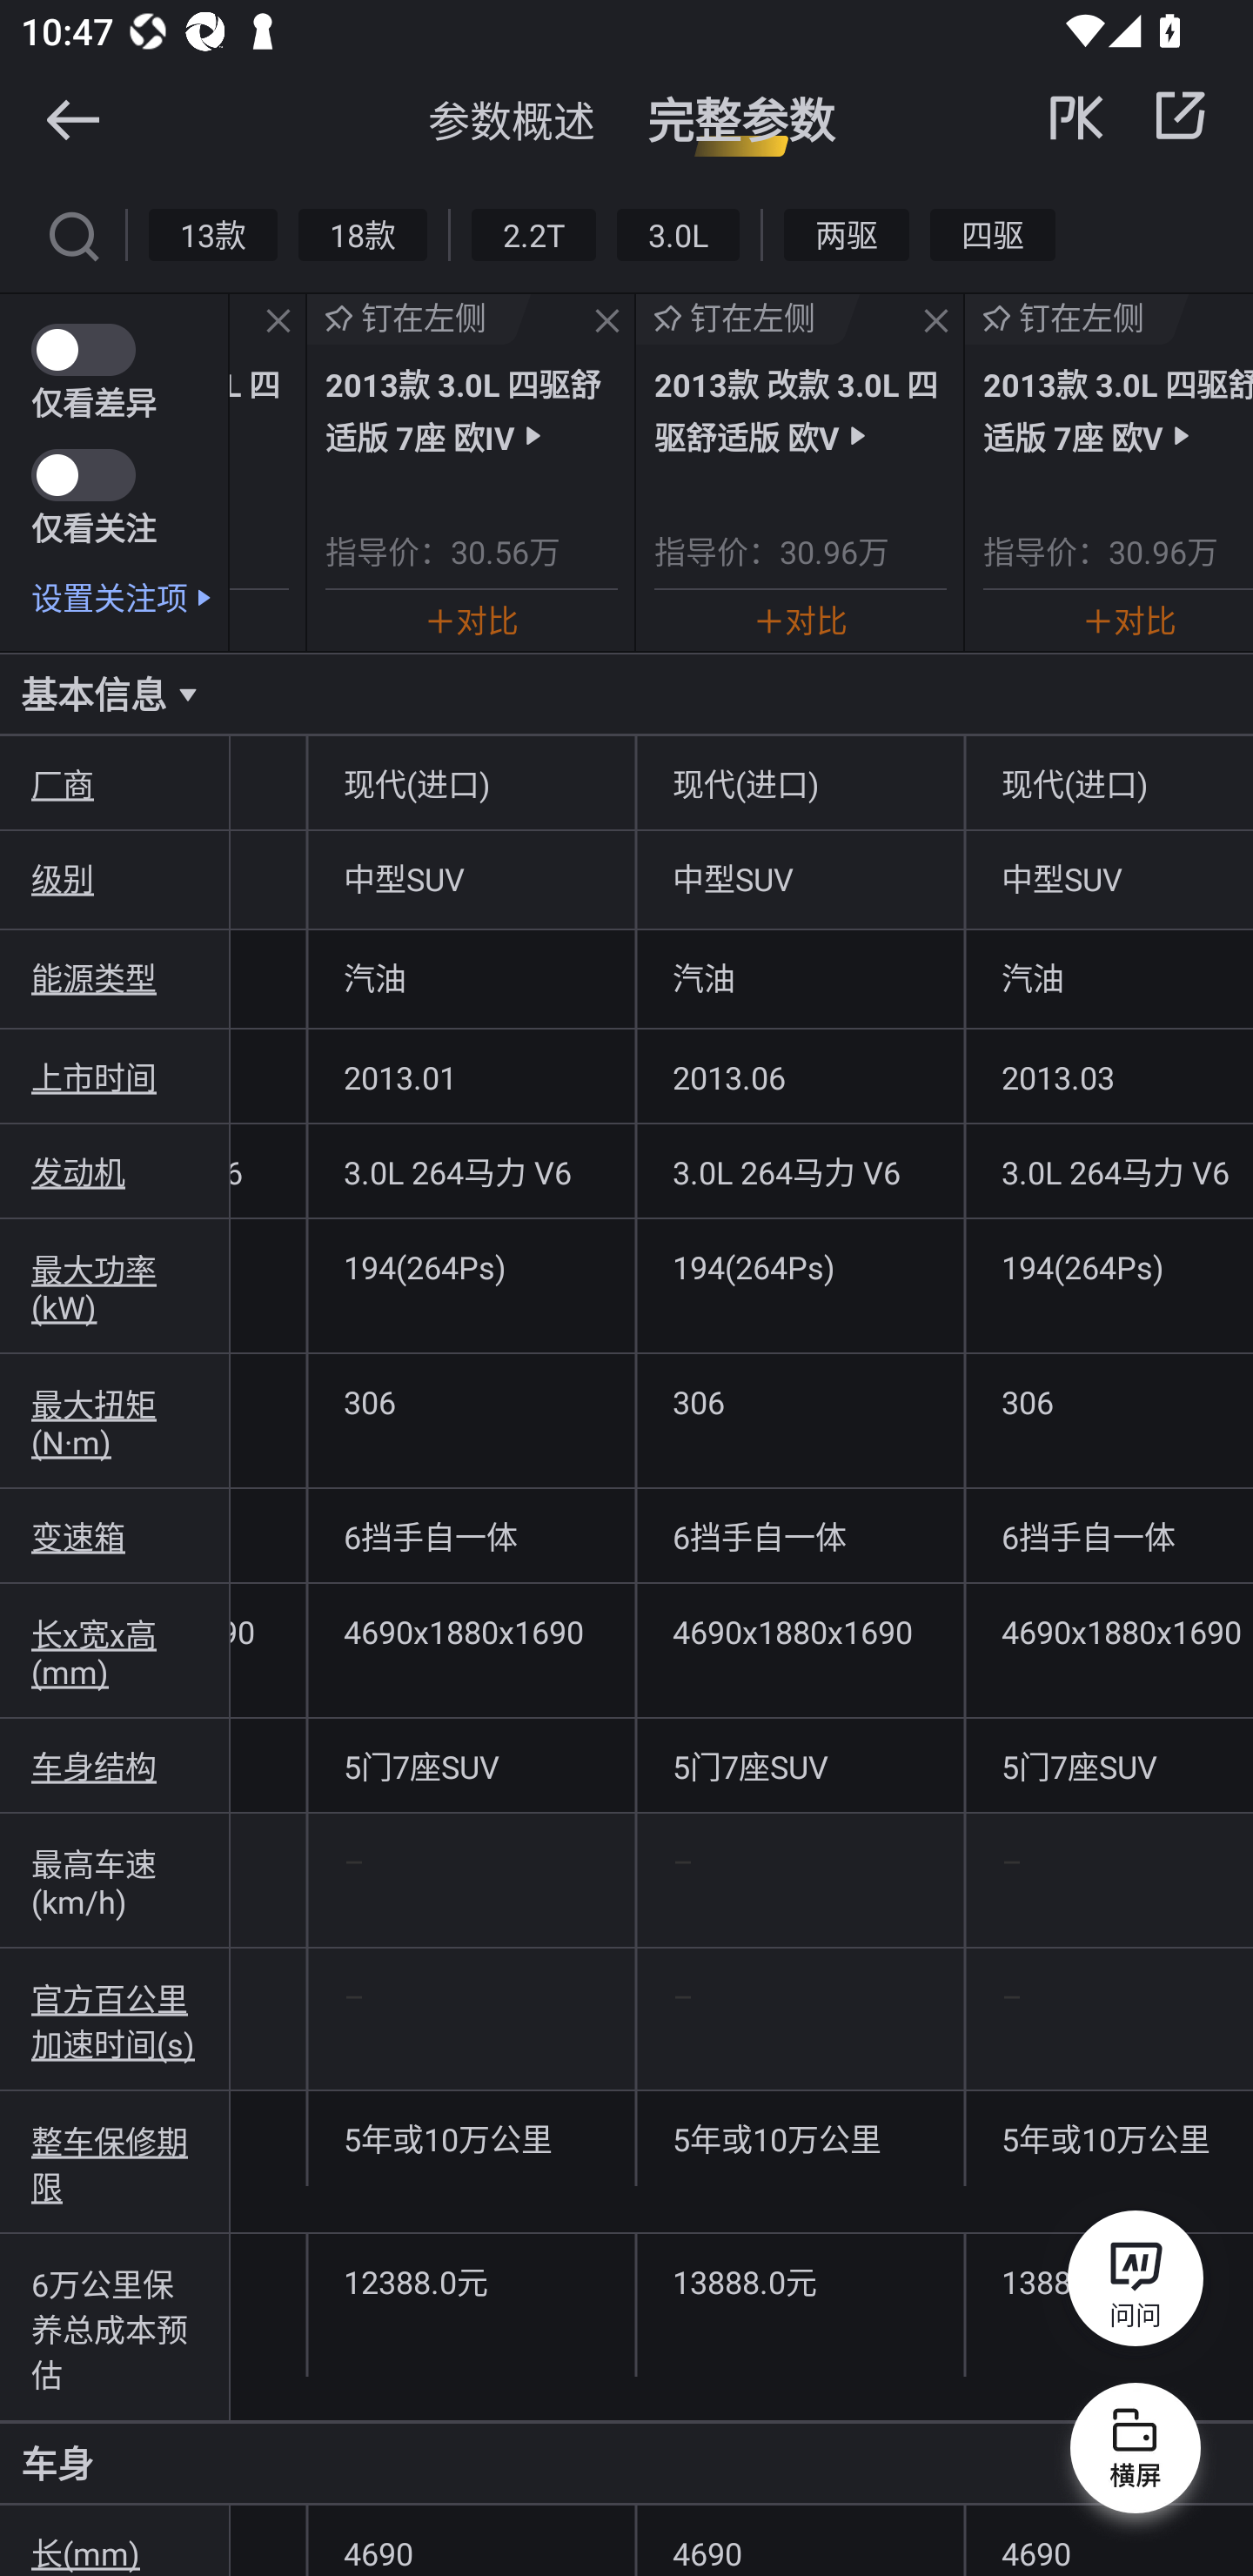  Describe the element at coordinates (801, 1765) in the screenshot. I see `5门7座SUV` at that location.